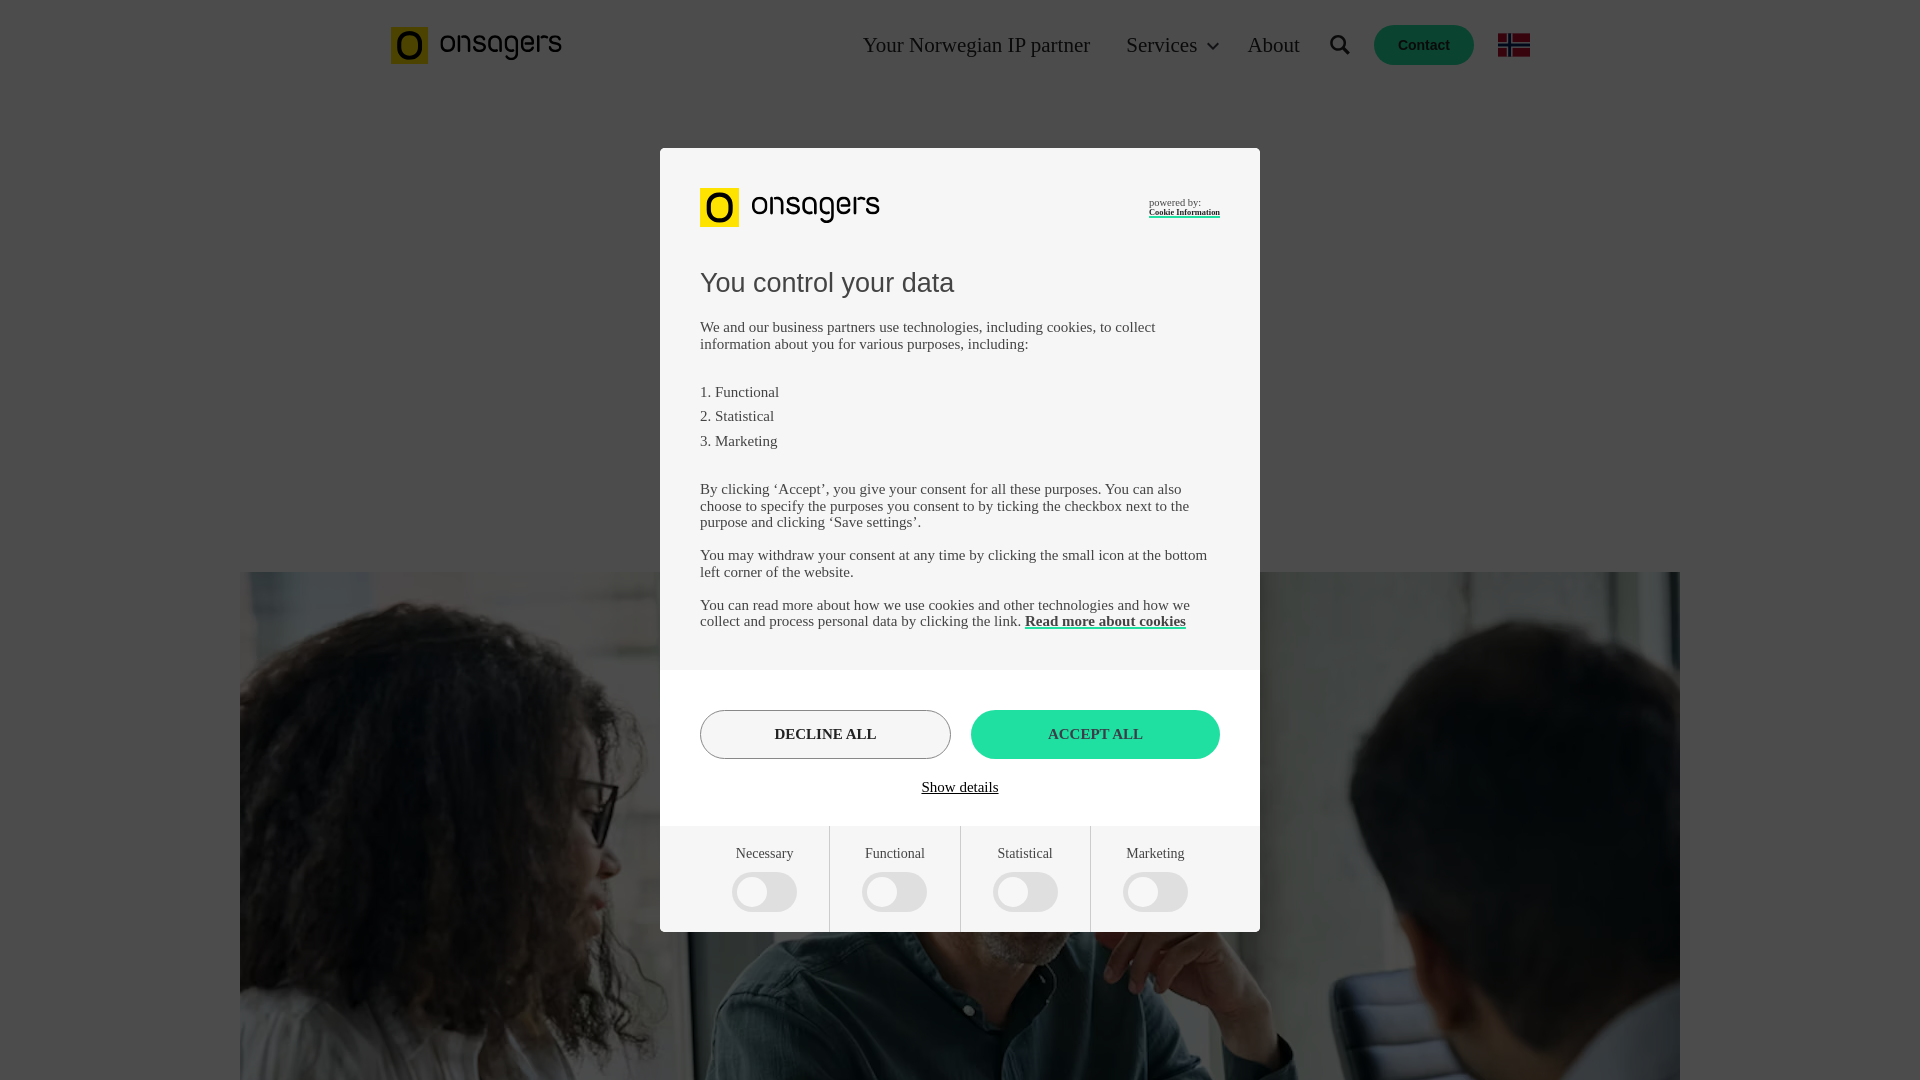 The image size is (1920, 1080). What do you see at coordinates (825, 734) in the screenshot?
I see `DECLINE ALL` at bounding box center [825, 734].